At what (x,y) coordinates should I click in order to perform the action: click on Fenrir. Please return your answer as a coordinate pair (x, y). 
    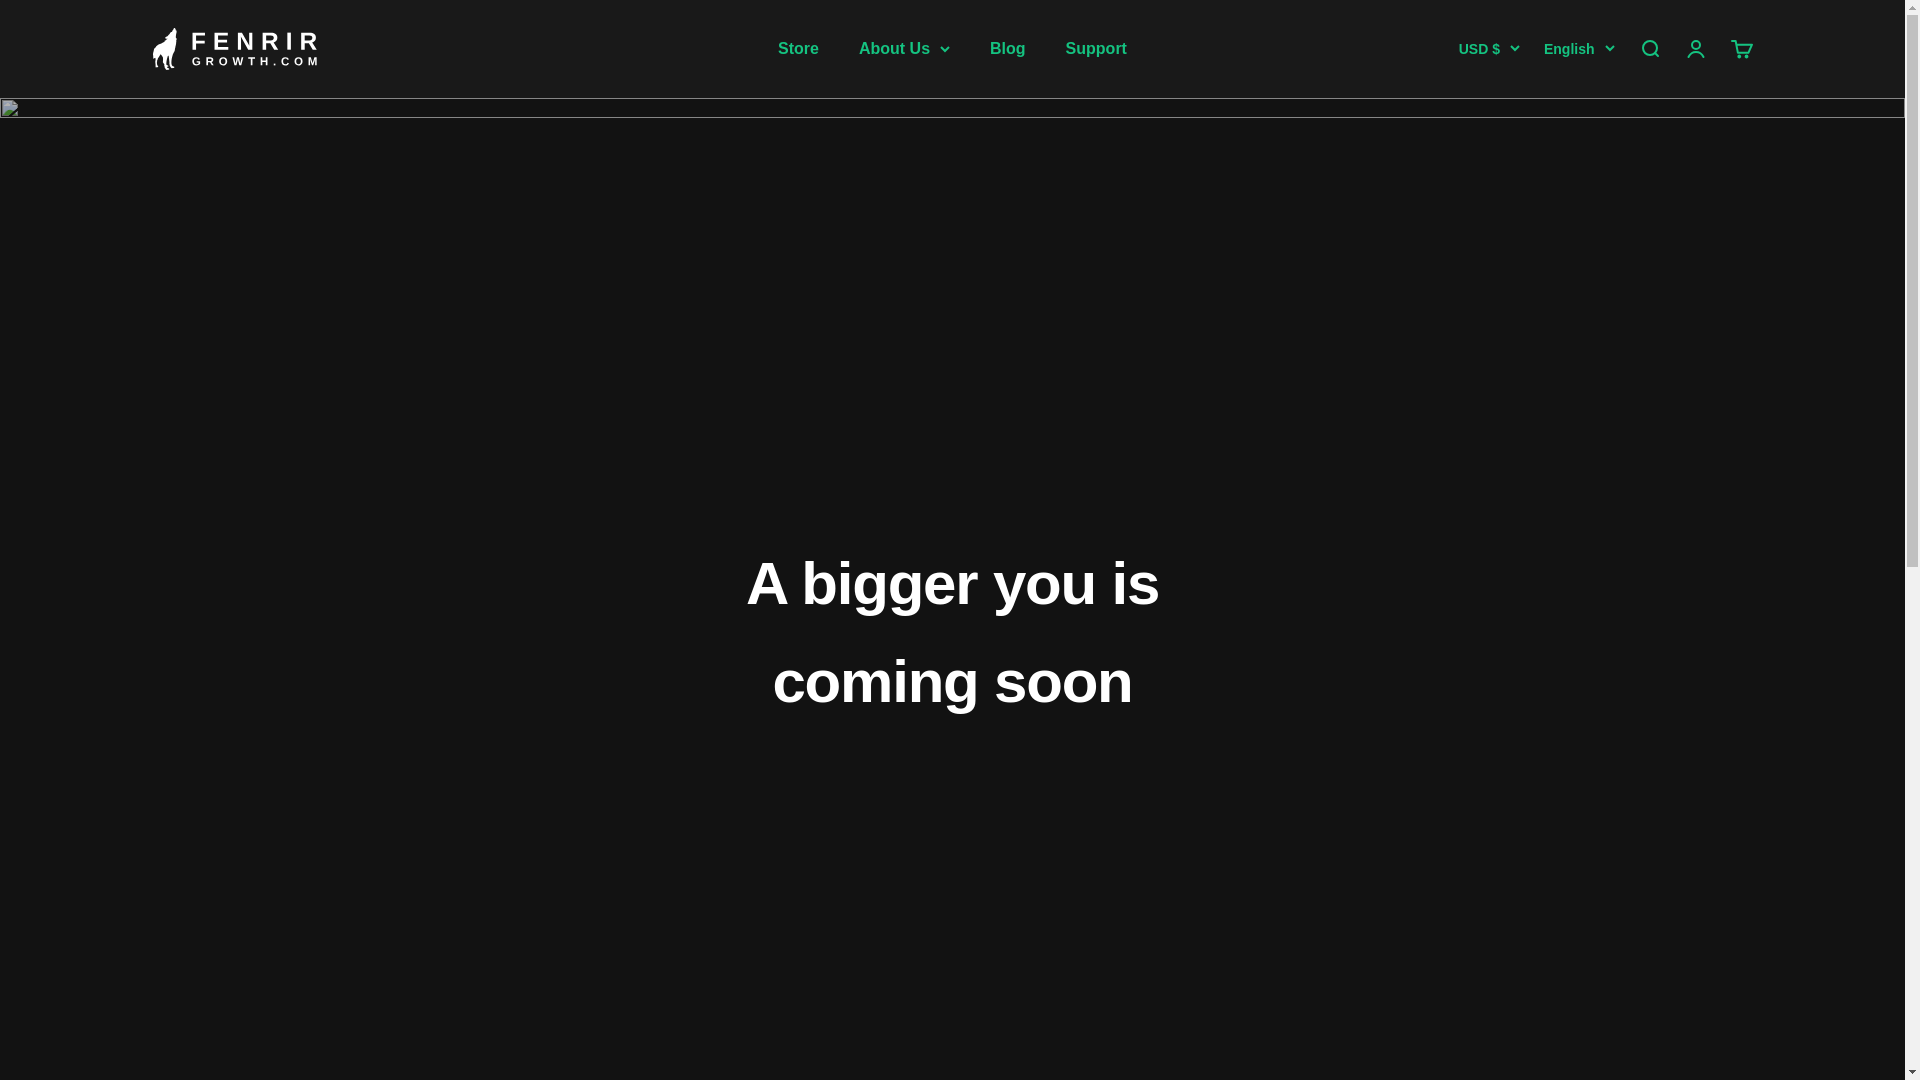
    Looking at the image, I should click on (234, 48).